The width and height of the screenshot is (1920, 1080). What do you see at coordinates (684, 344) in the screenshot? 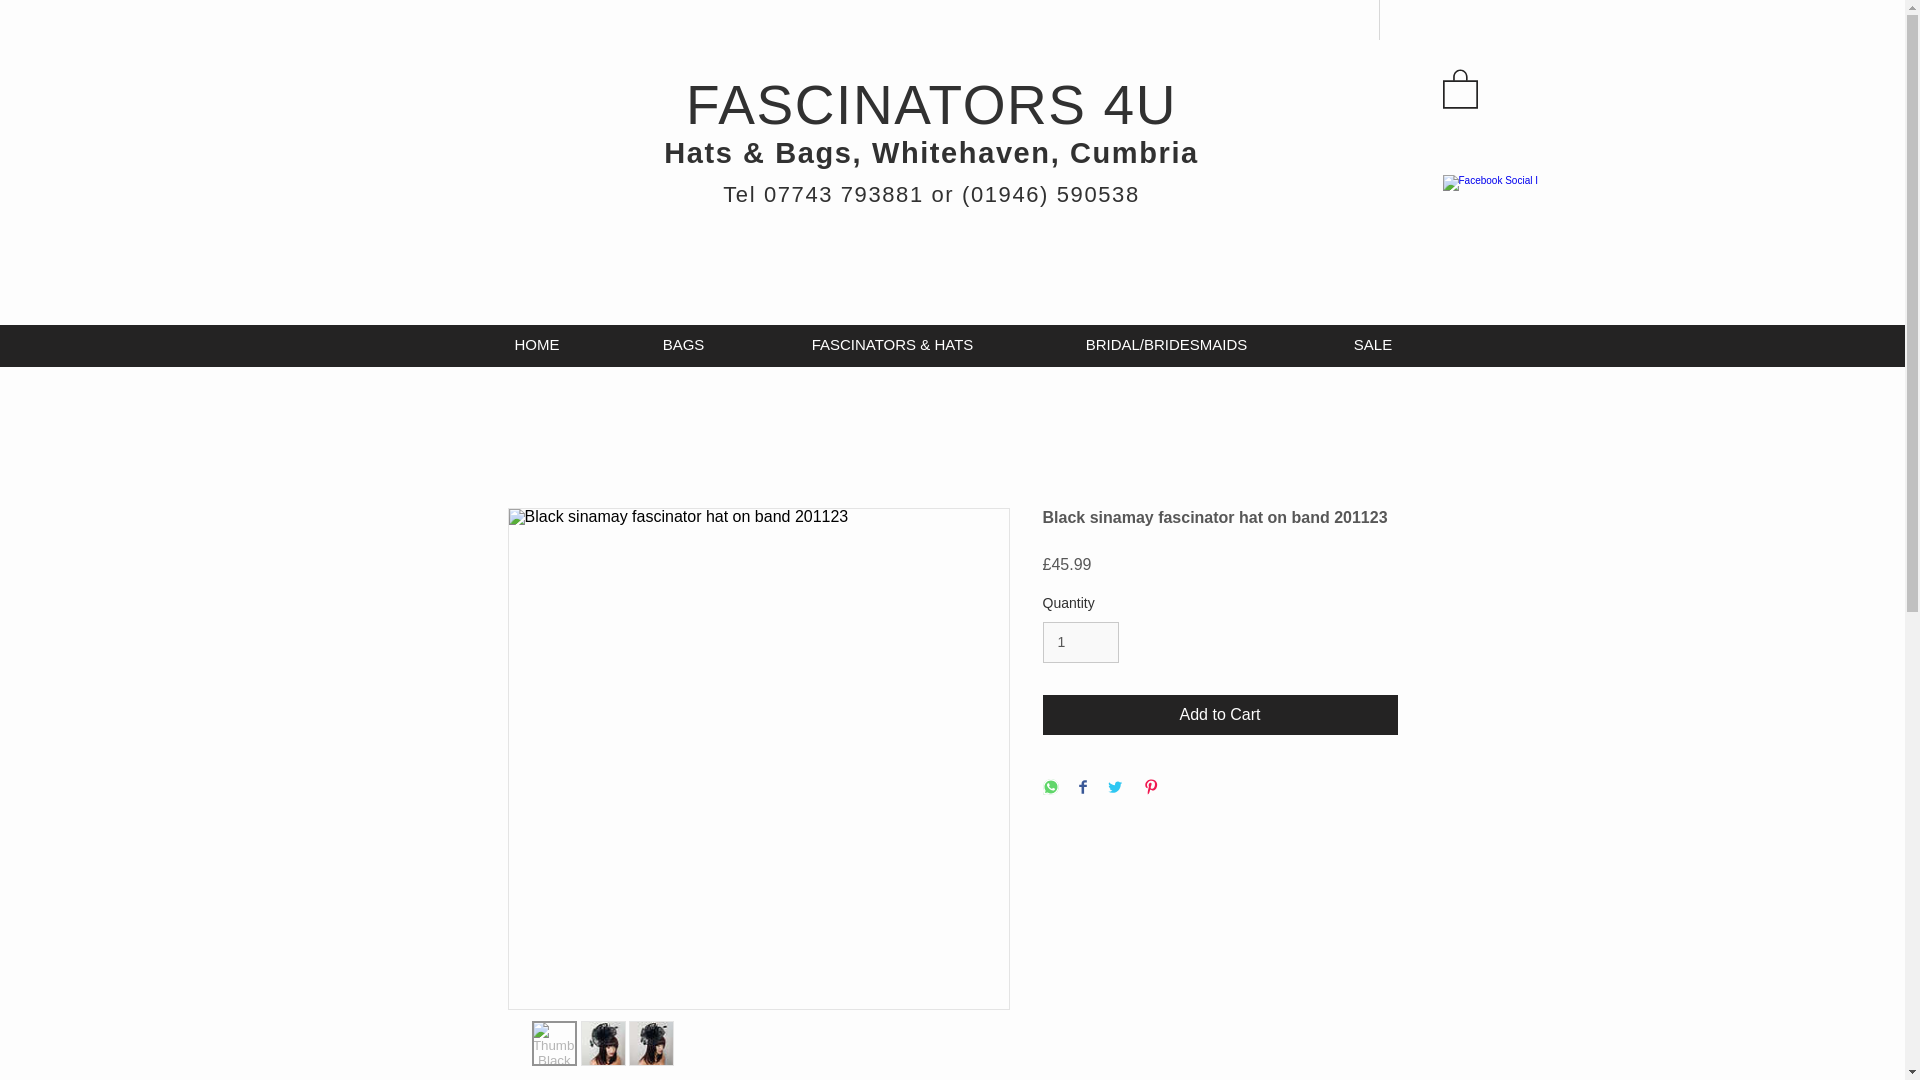
I see `BAGS` at bounding box center [684, 344].